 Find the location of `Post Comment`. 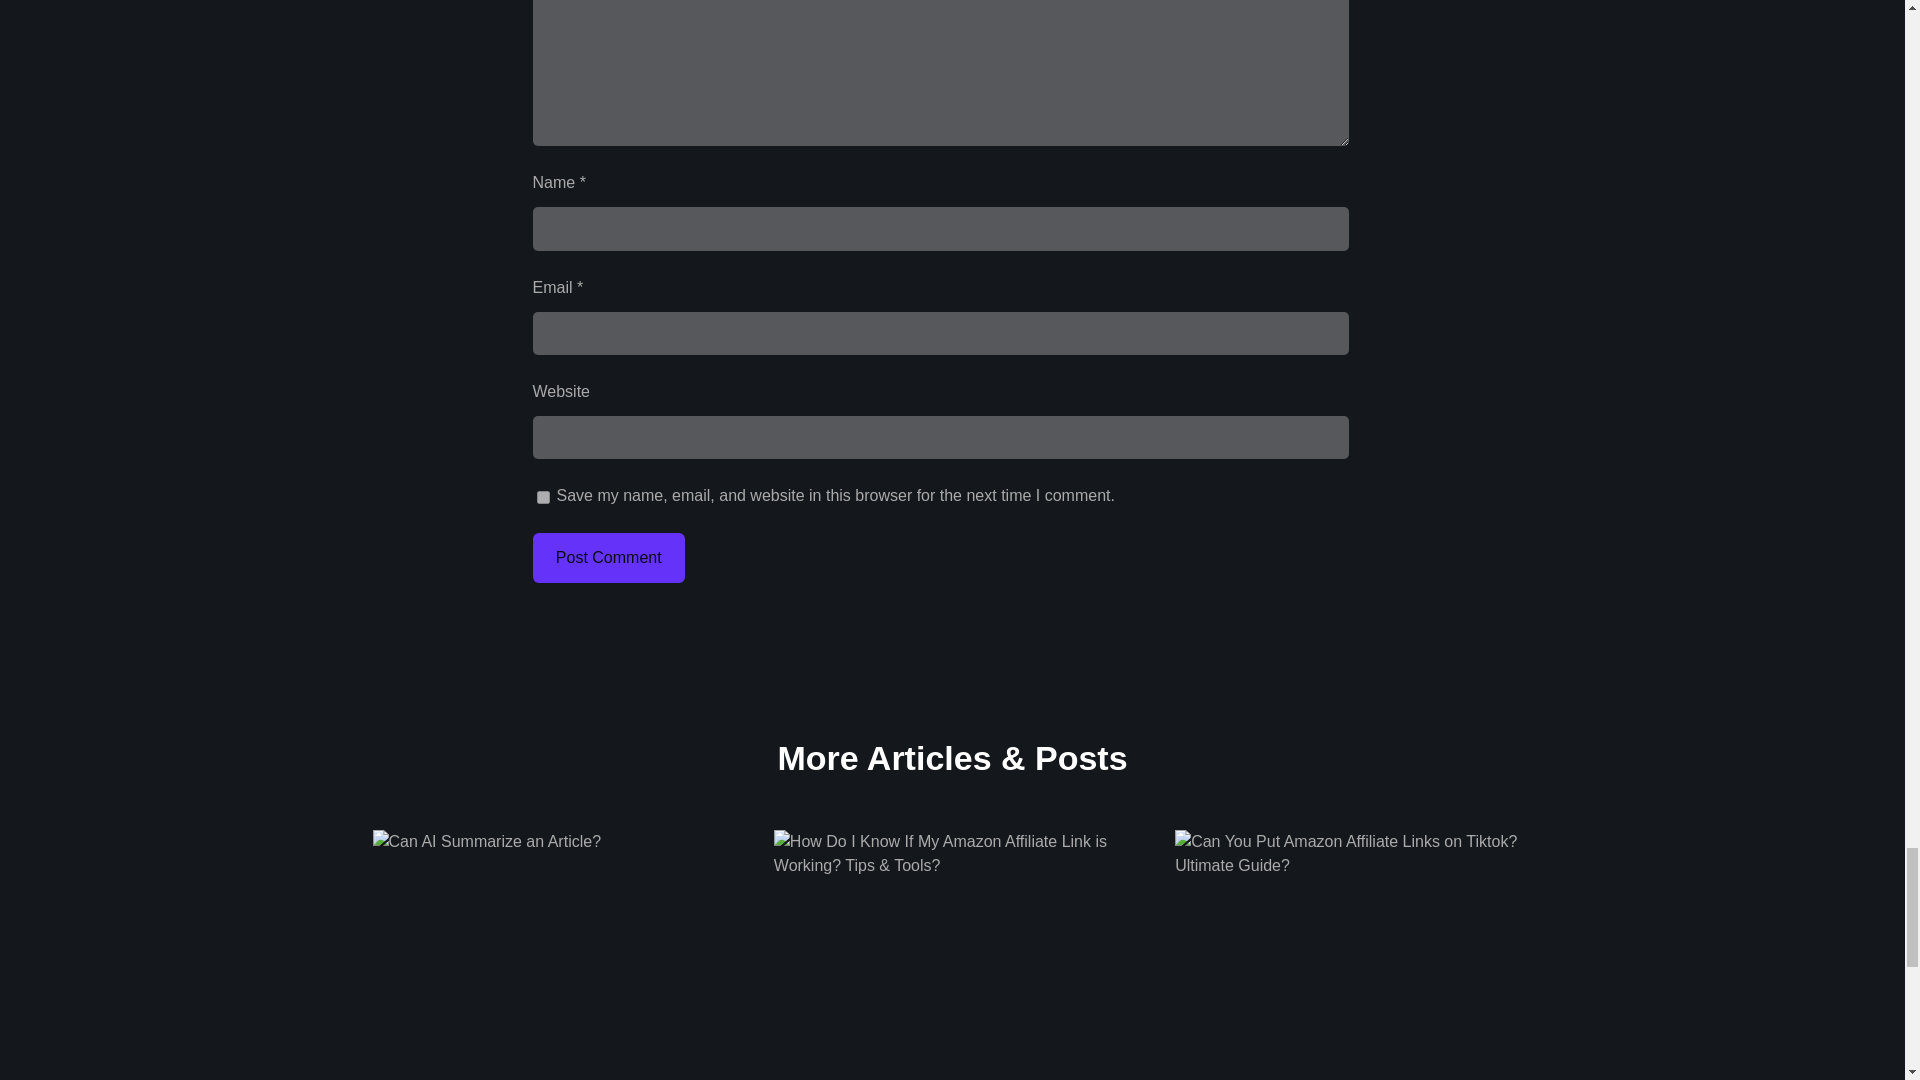

Post Comment is located at coordinates (607, 558).